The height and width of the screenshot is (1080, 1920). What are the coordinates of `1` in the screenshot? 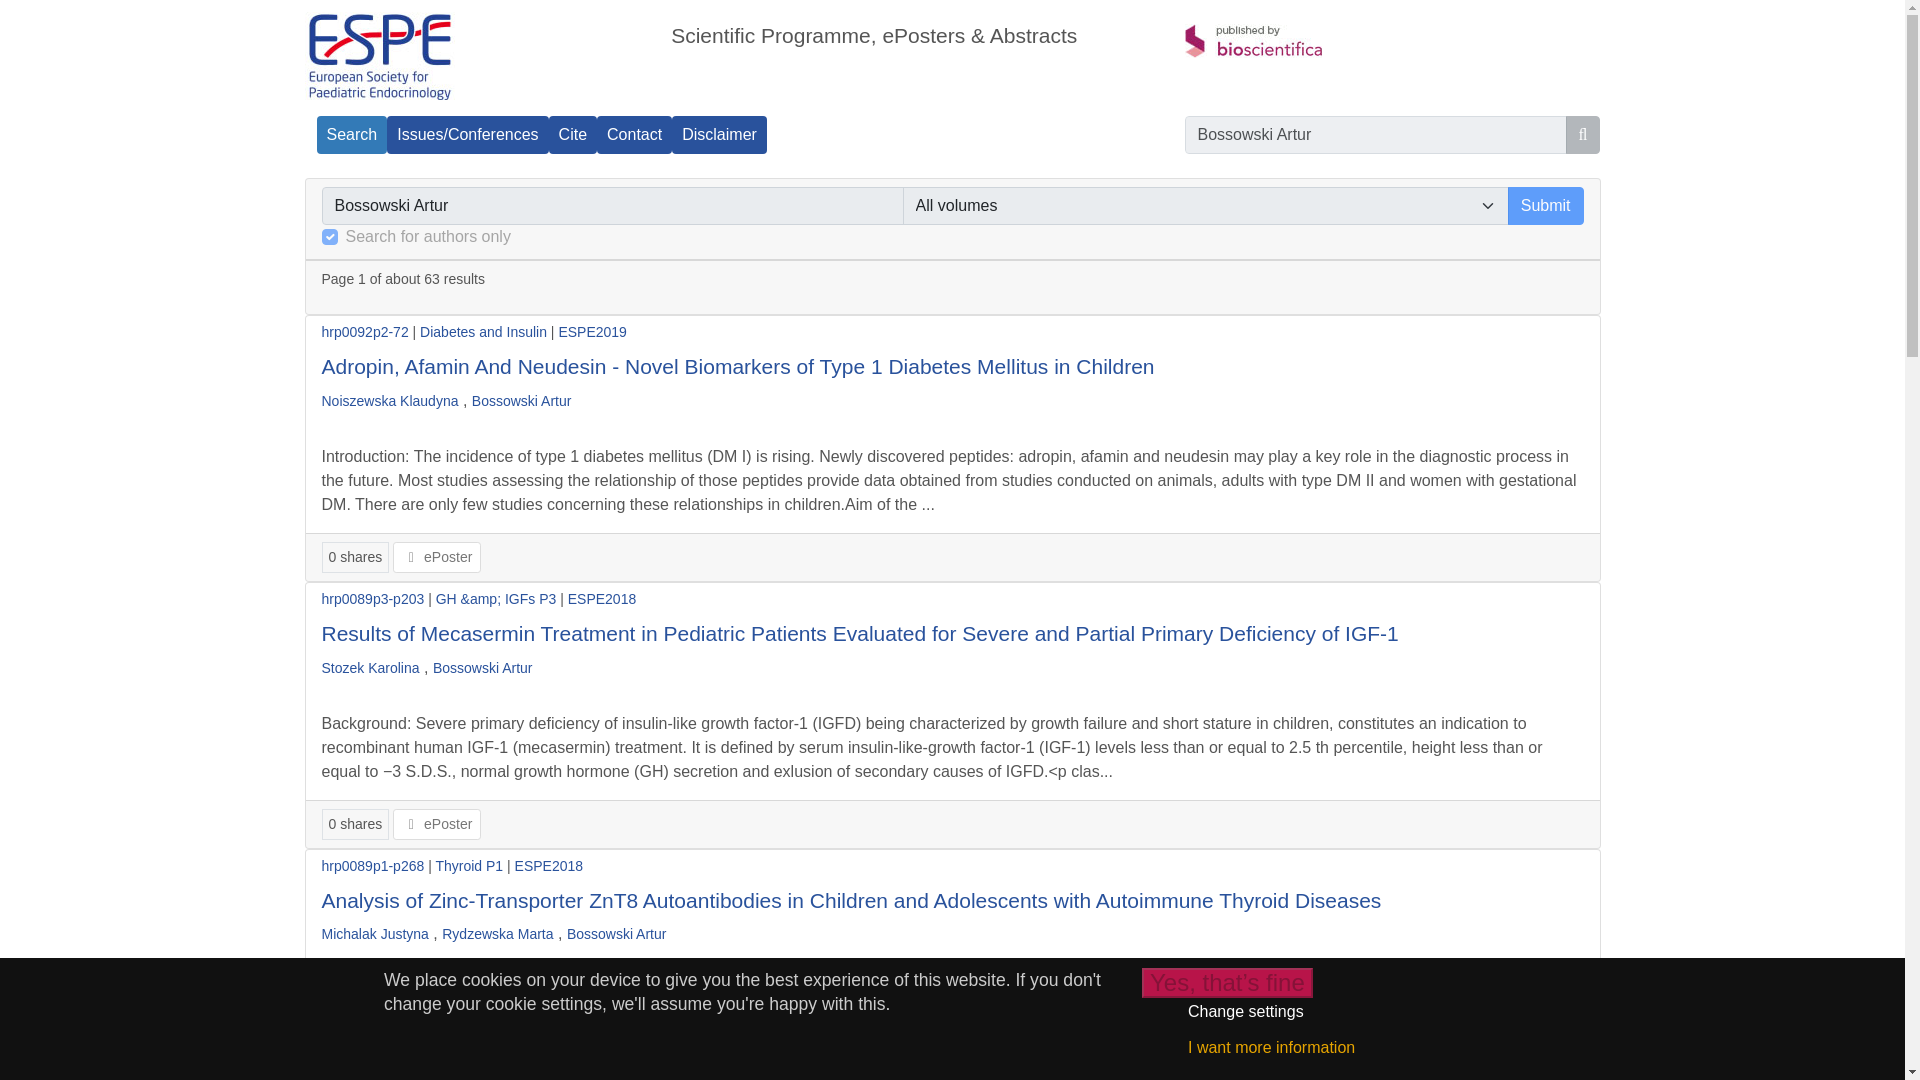 It's located at (330, 236).